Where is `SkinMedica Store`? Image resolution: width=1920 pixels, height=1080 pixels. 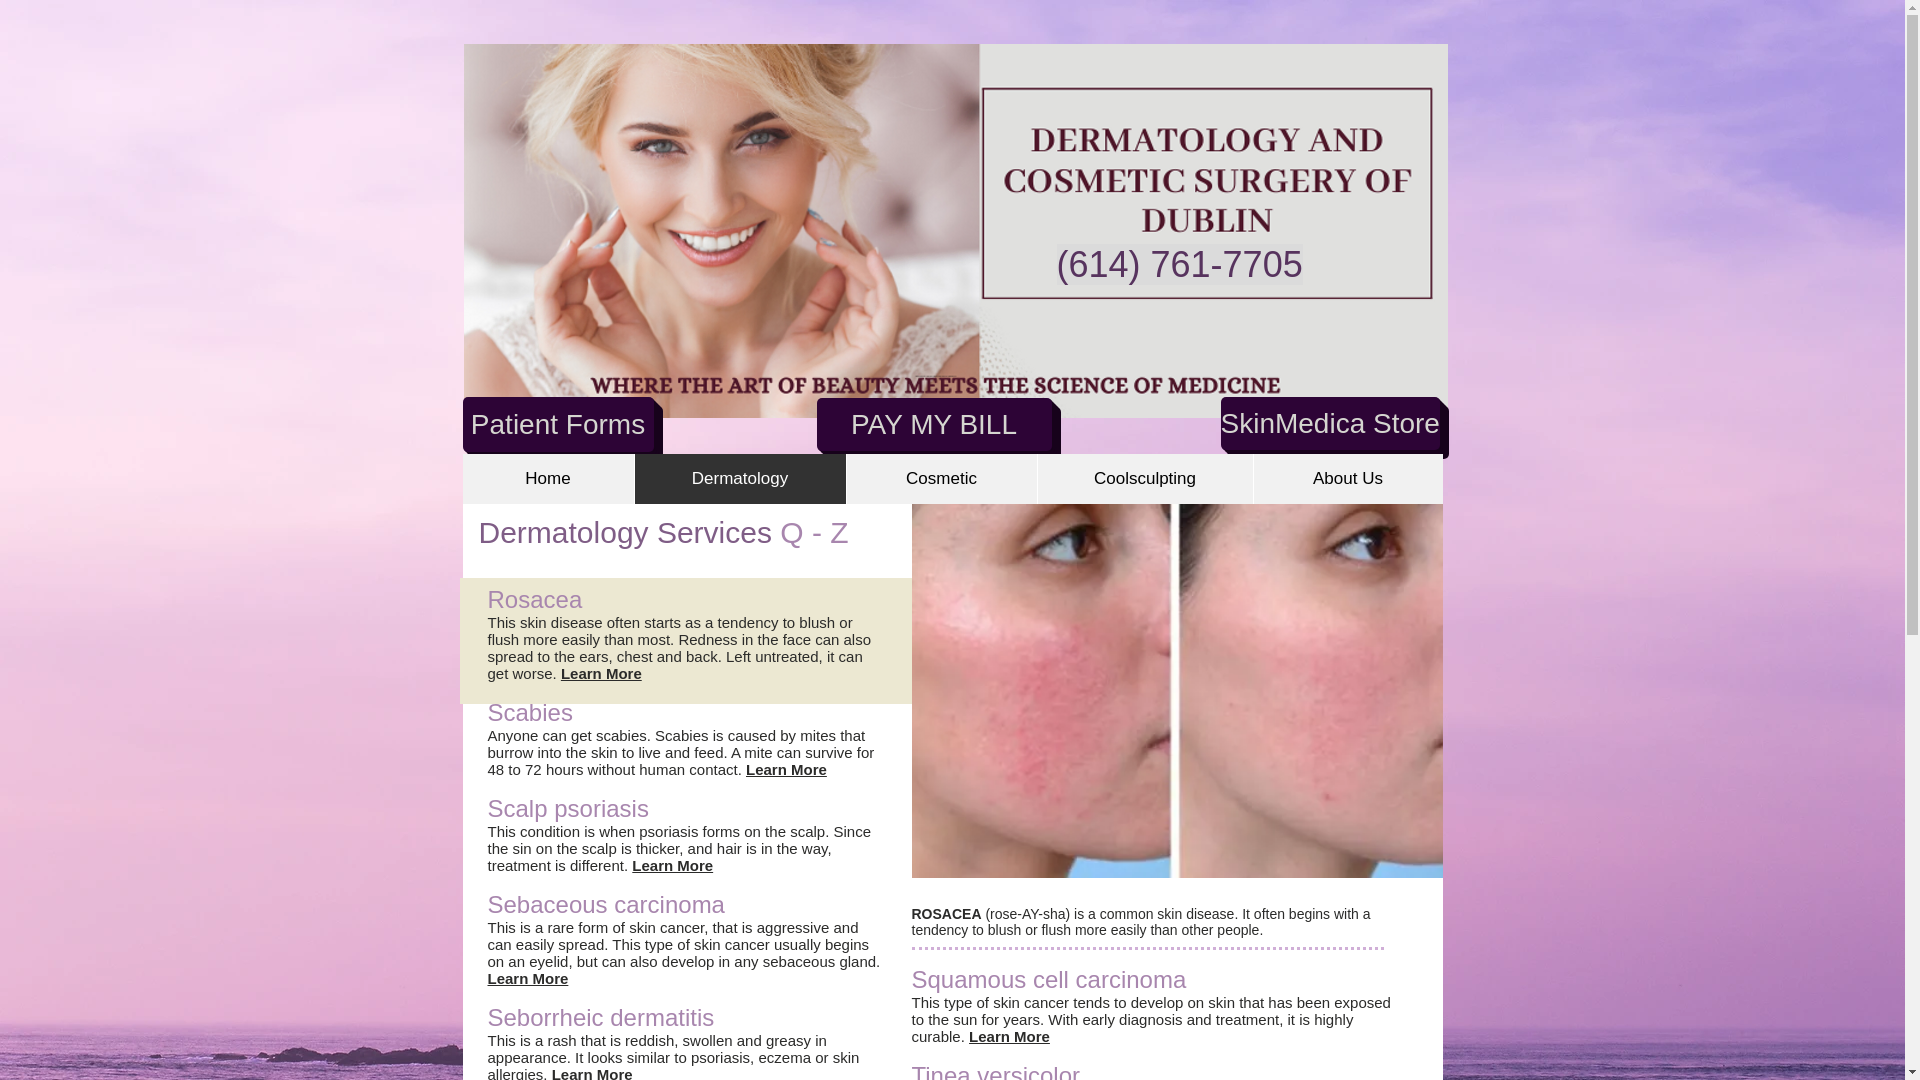
SkinMedica Store is located at coordinates (1328, 424).